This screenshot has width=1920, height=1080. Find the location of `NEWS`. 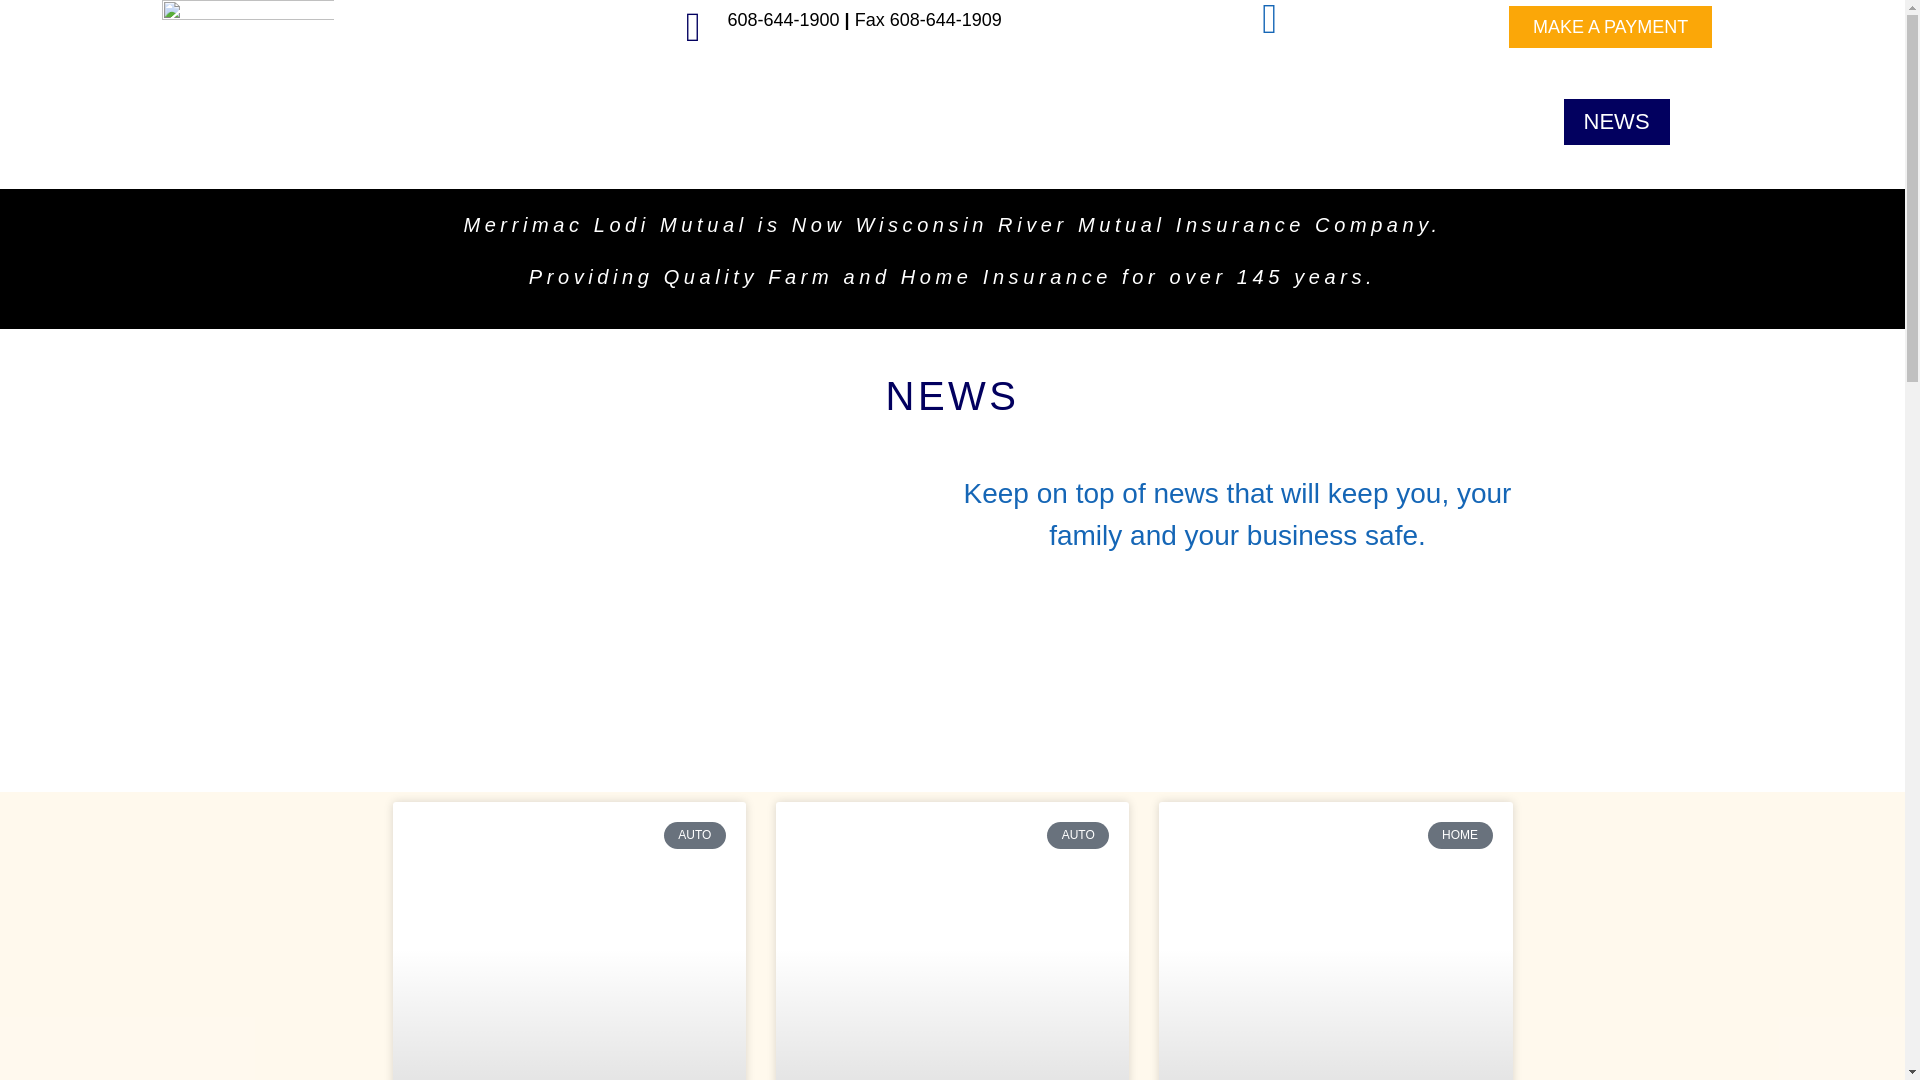

NEWS is located at coordinates (1617, 122).